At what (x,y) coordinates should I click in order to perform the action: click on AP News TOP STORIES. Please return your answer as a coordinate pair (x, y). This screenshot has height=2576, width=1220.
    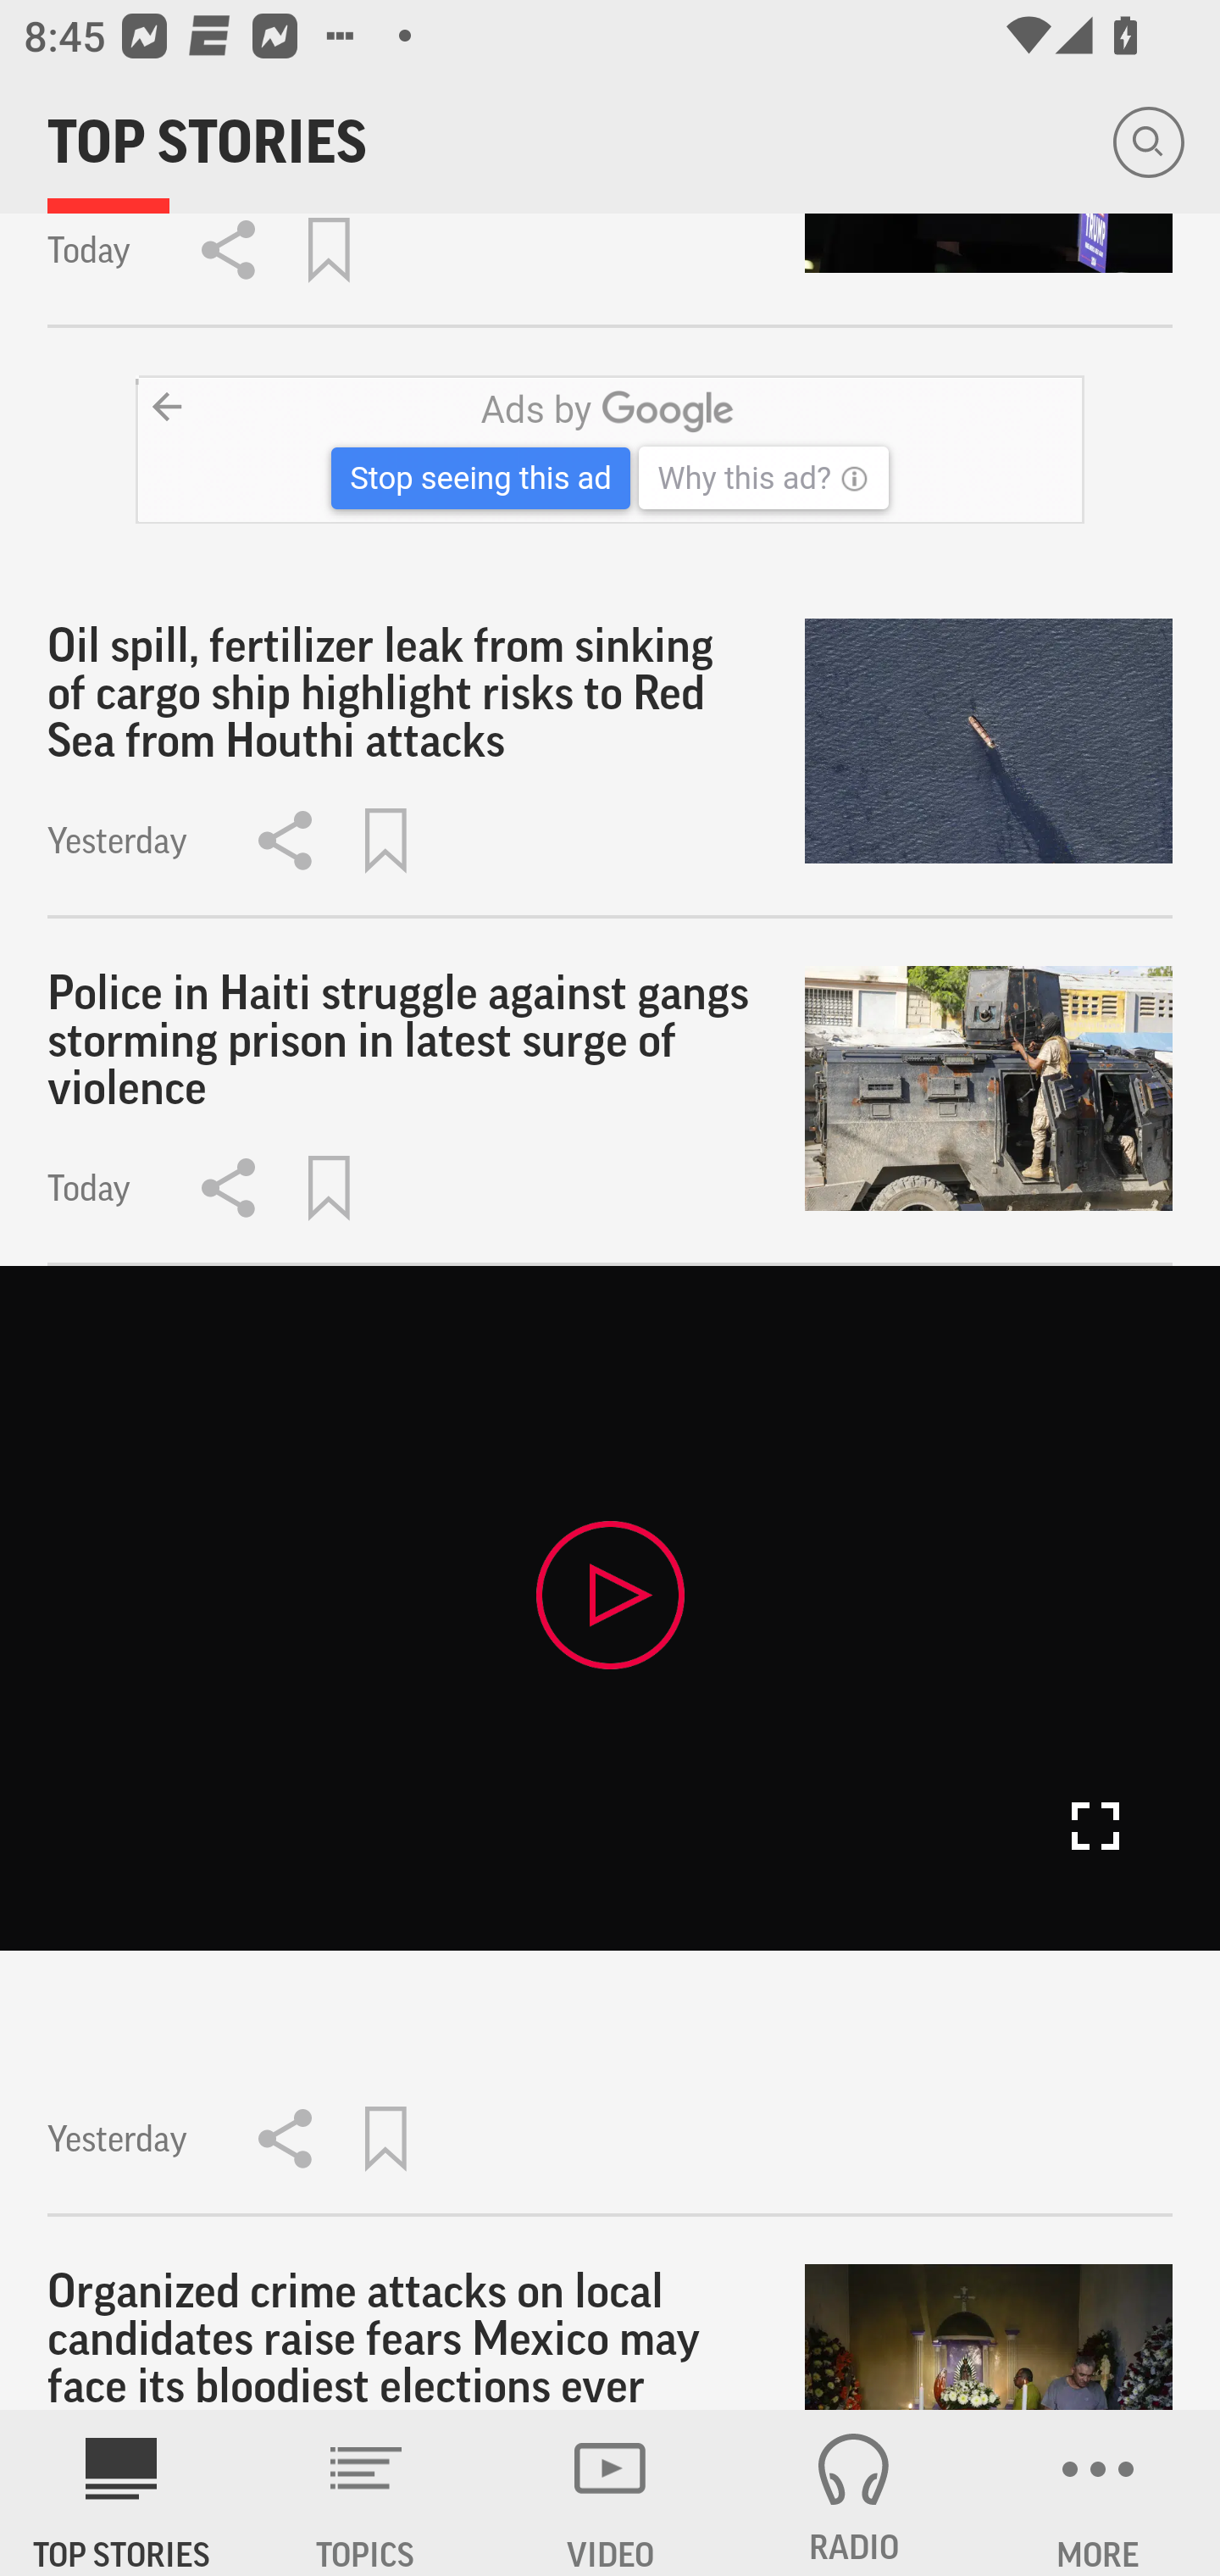
    Looking at the image, I should click on (122, 2493).